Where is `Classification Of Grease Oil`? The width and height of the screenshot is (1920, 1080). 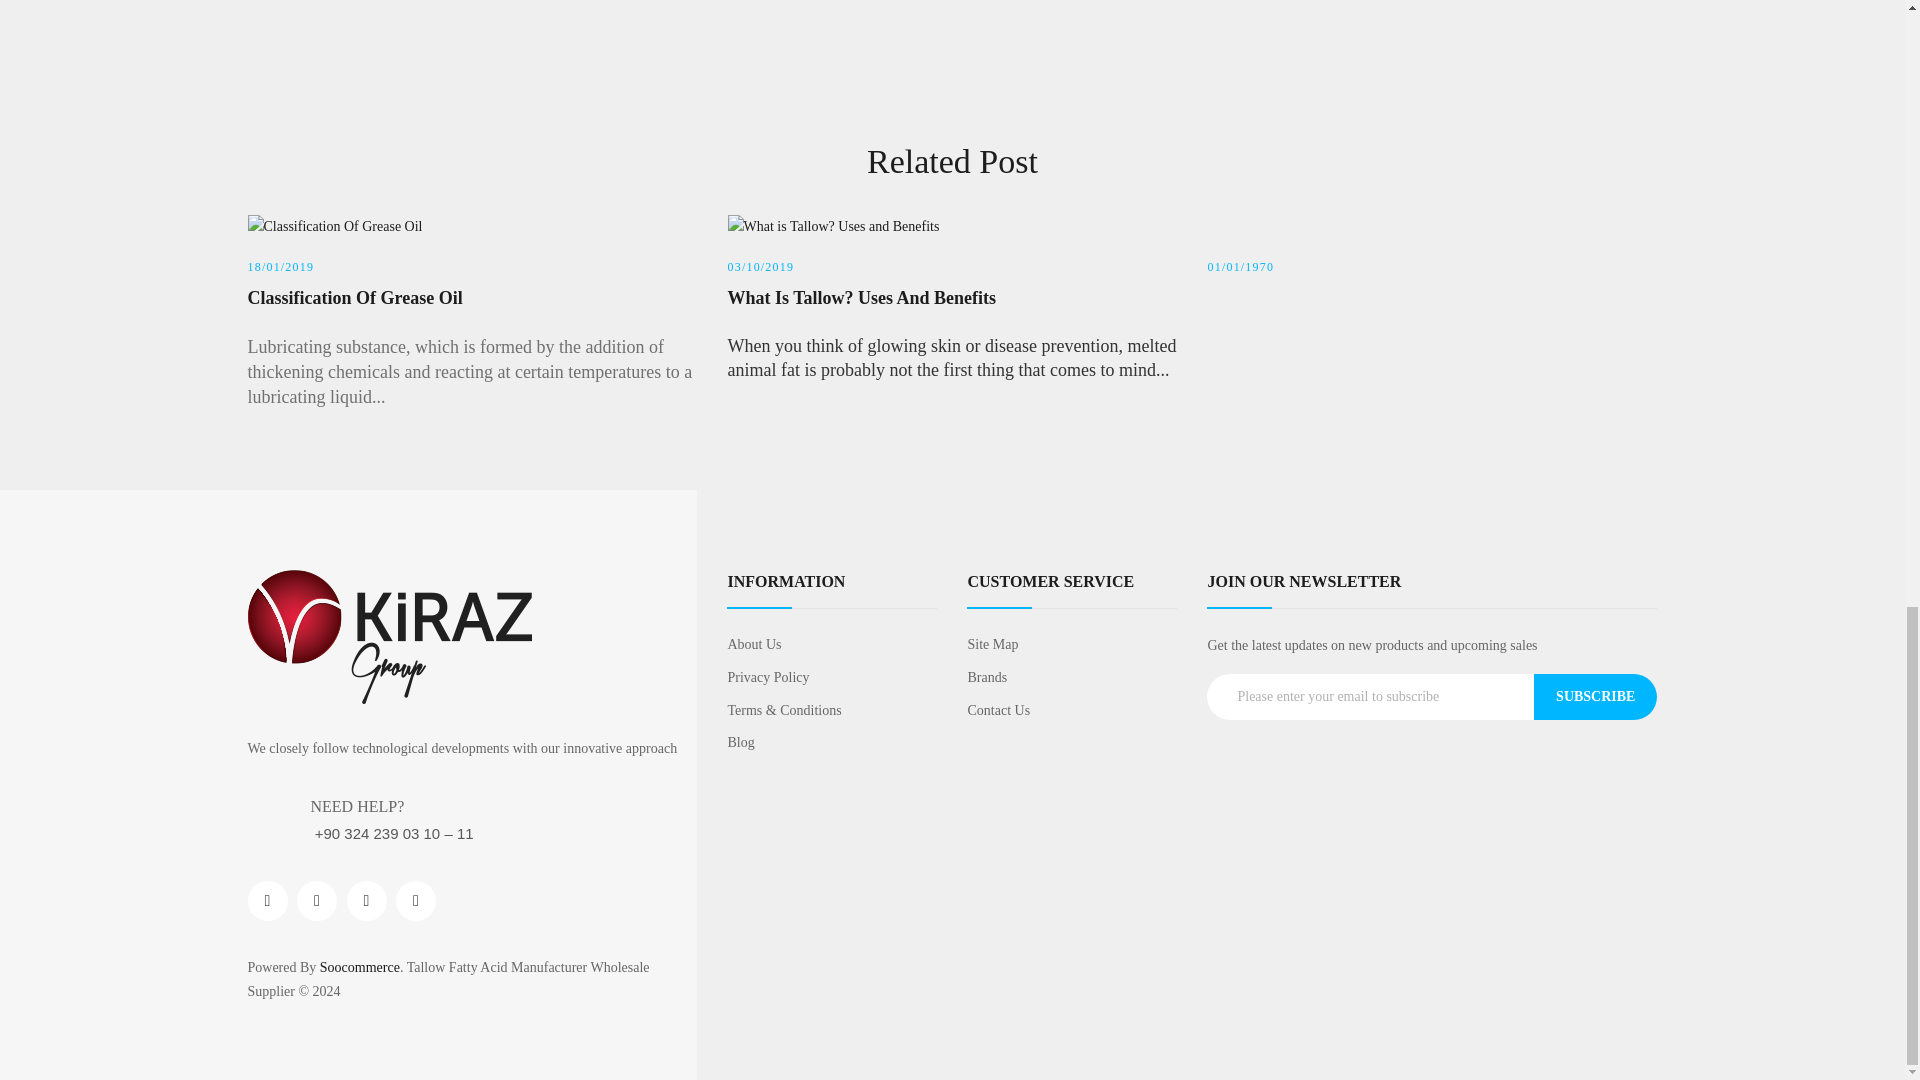 Classification Of Grease Oil is located at coordinates (472, 299).